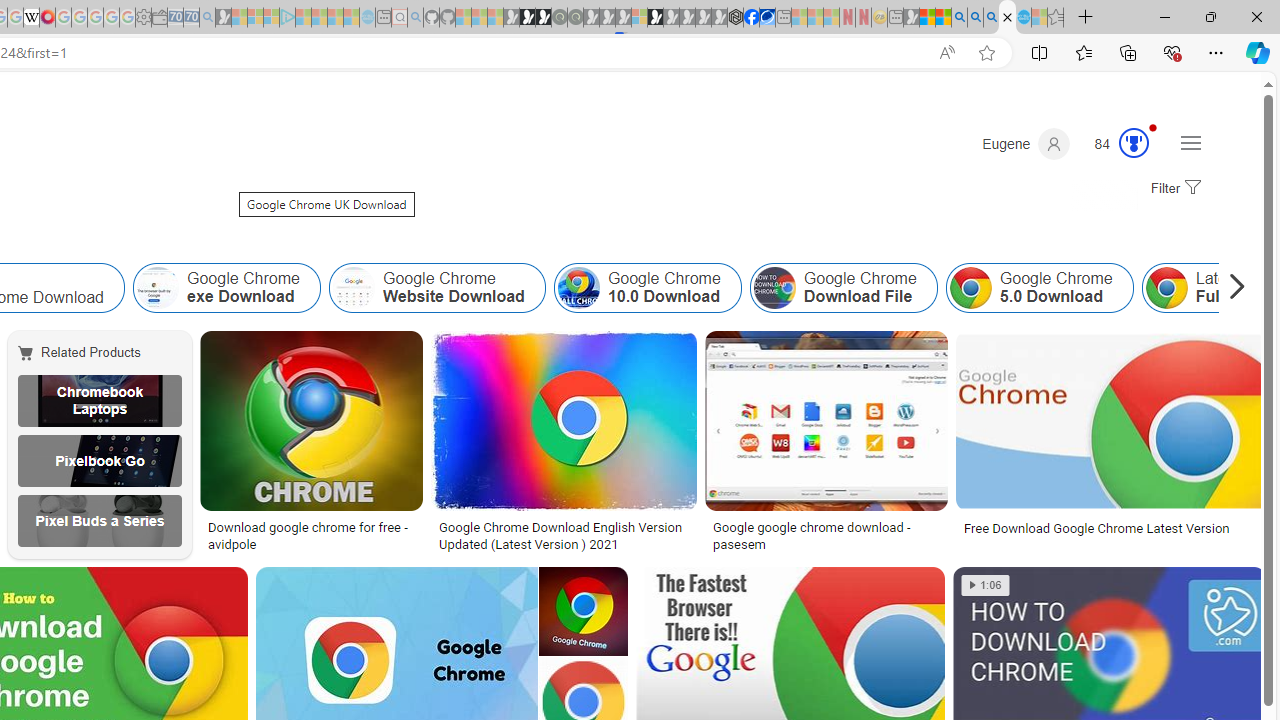  What do you see at coordinates (353, 288) in the screenshot?
I see `Google Chrome Website Download` at bounding box center [353, 288].